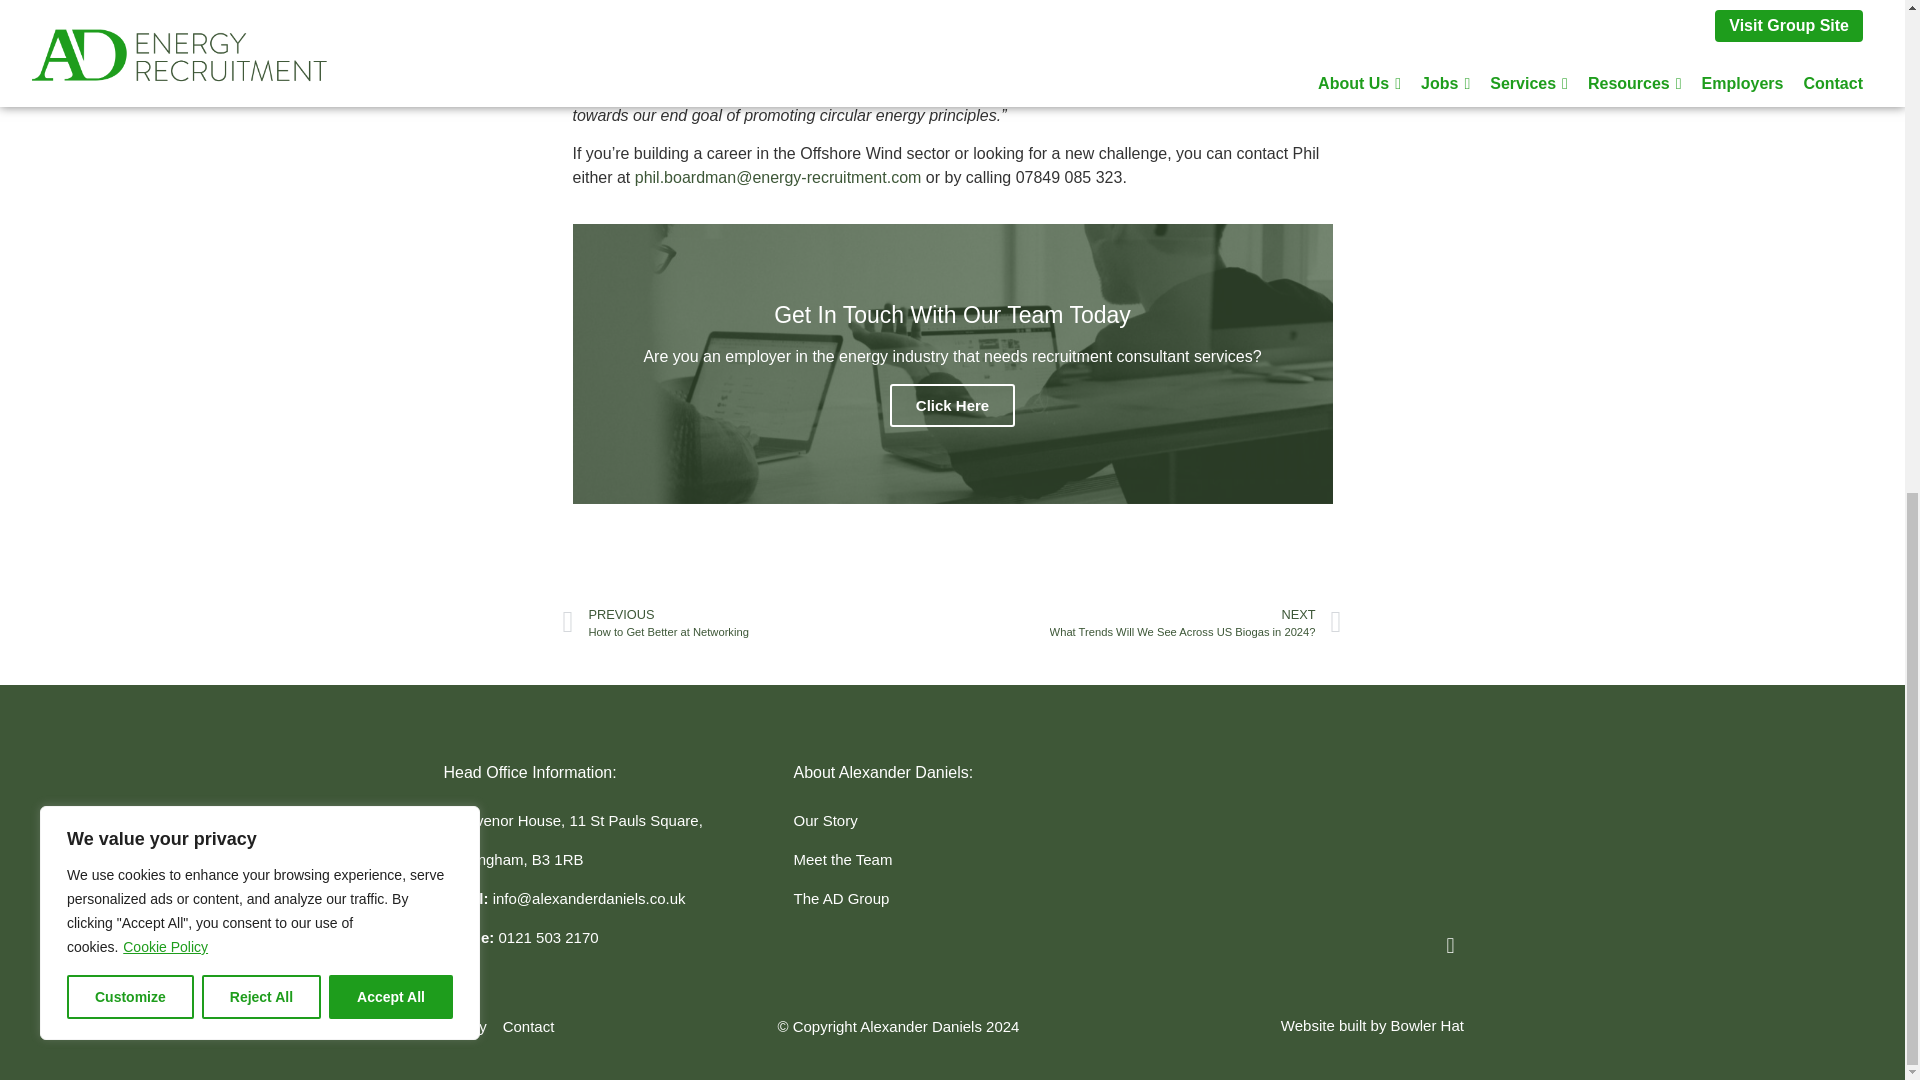 The height and width of the screenshot is (1080, 1920). What do you see at coordinates (130, 94) in the screenshot?
I see `Customize` at bounding box center [130, 94].